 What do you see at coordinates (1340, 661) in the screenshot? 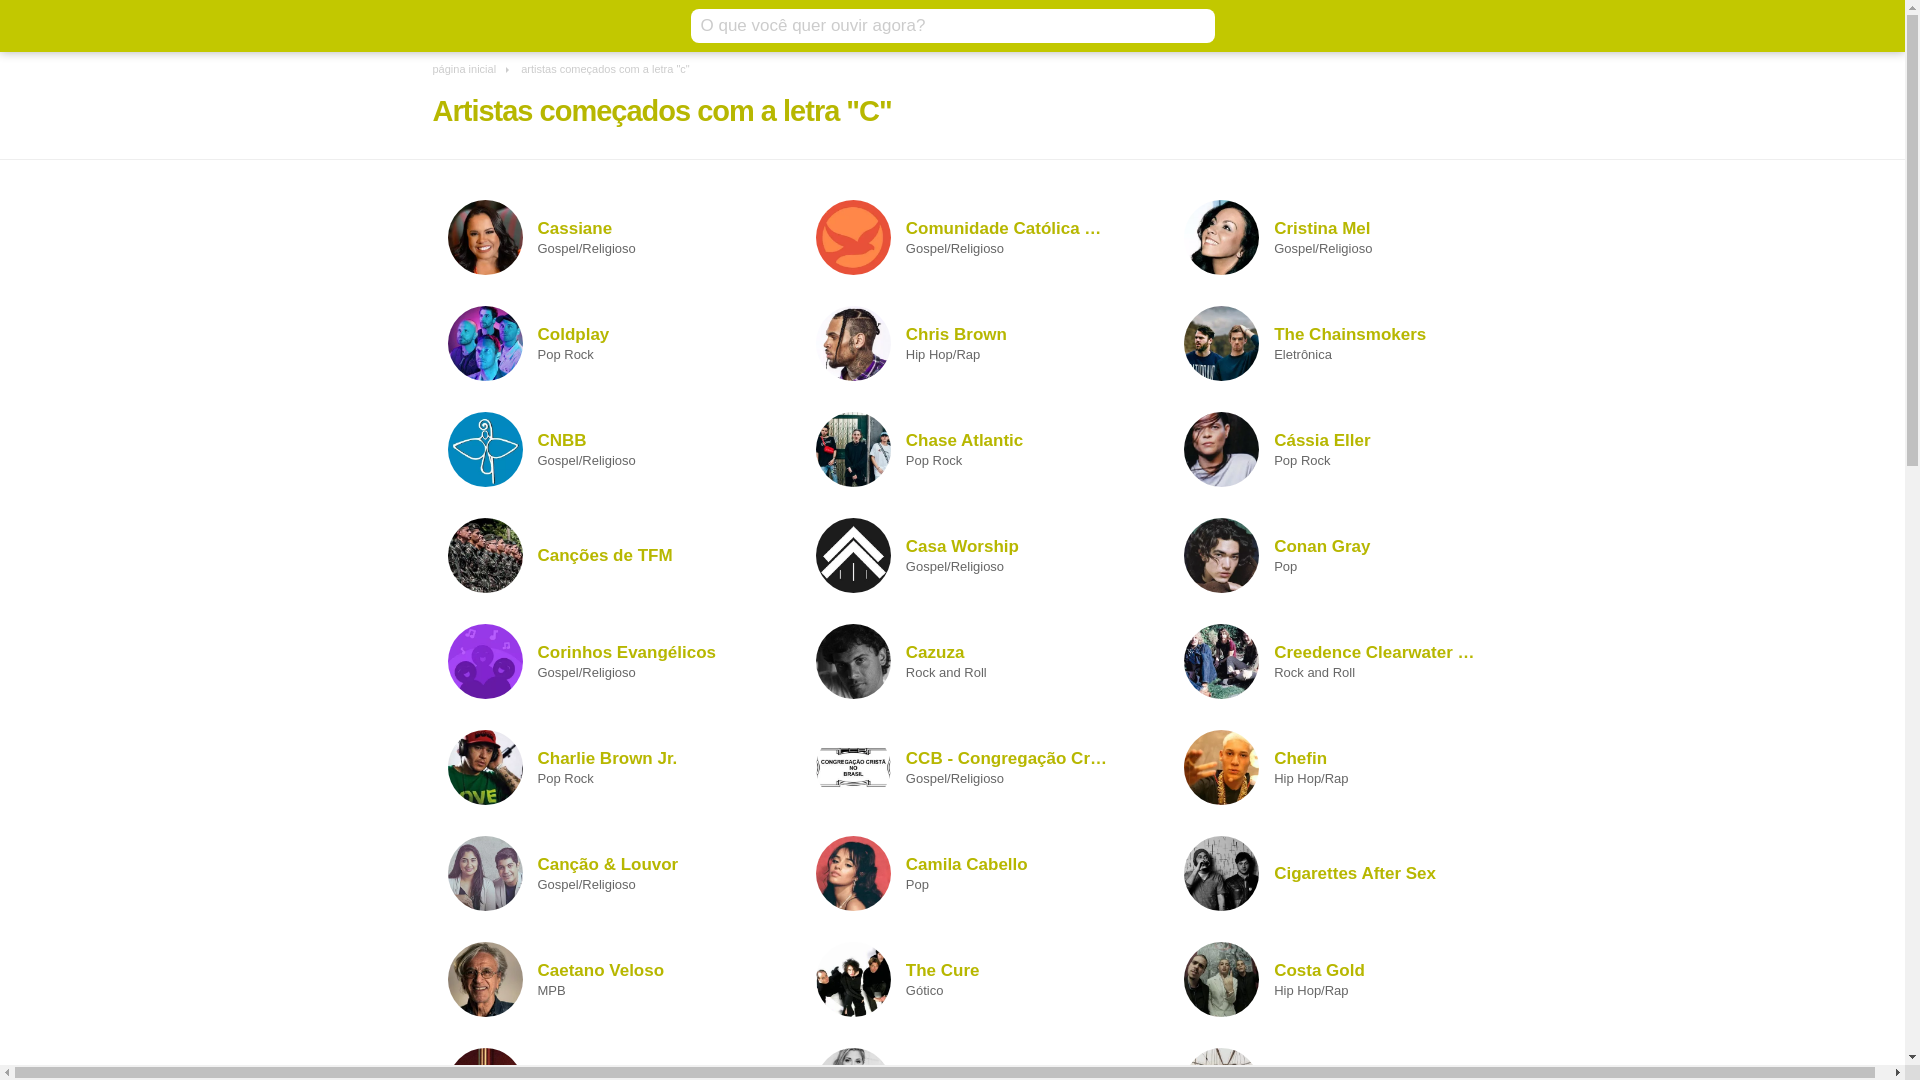
I see `Creedence Clearwater Revival
Rock and Roll` at bounding box center [1340, 661].